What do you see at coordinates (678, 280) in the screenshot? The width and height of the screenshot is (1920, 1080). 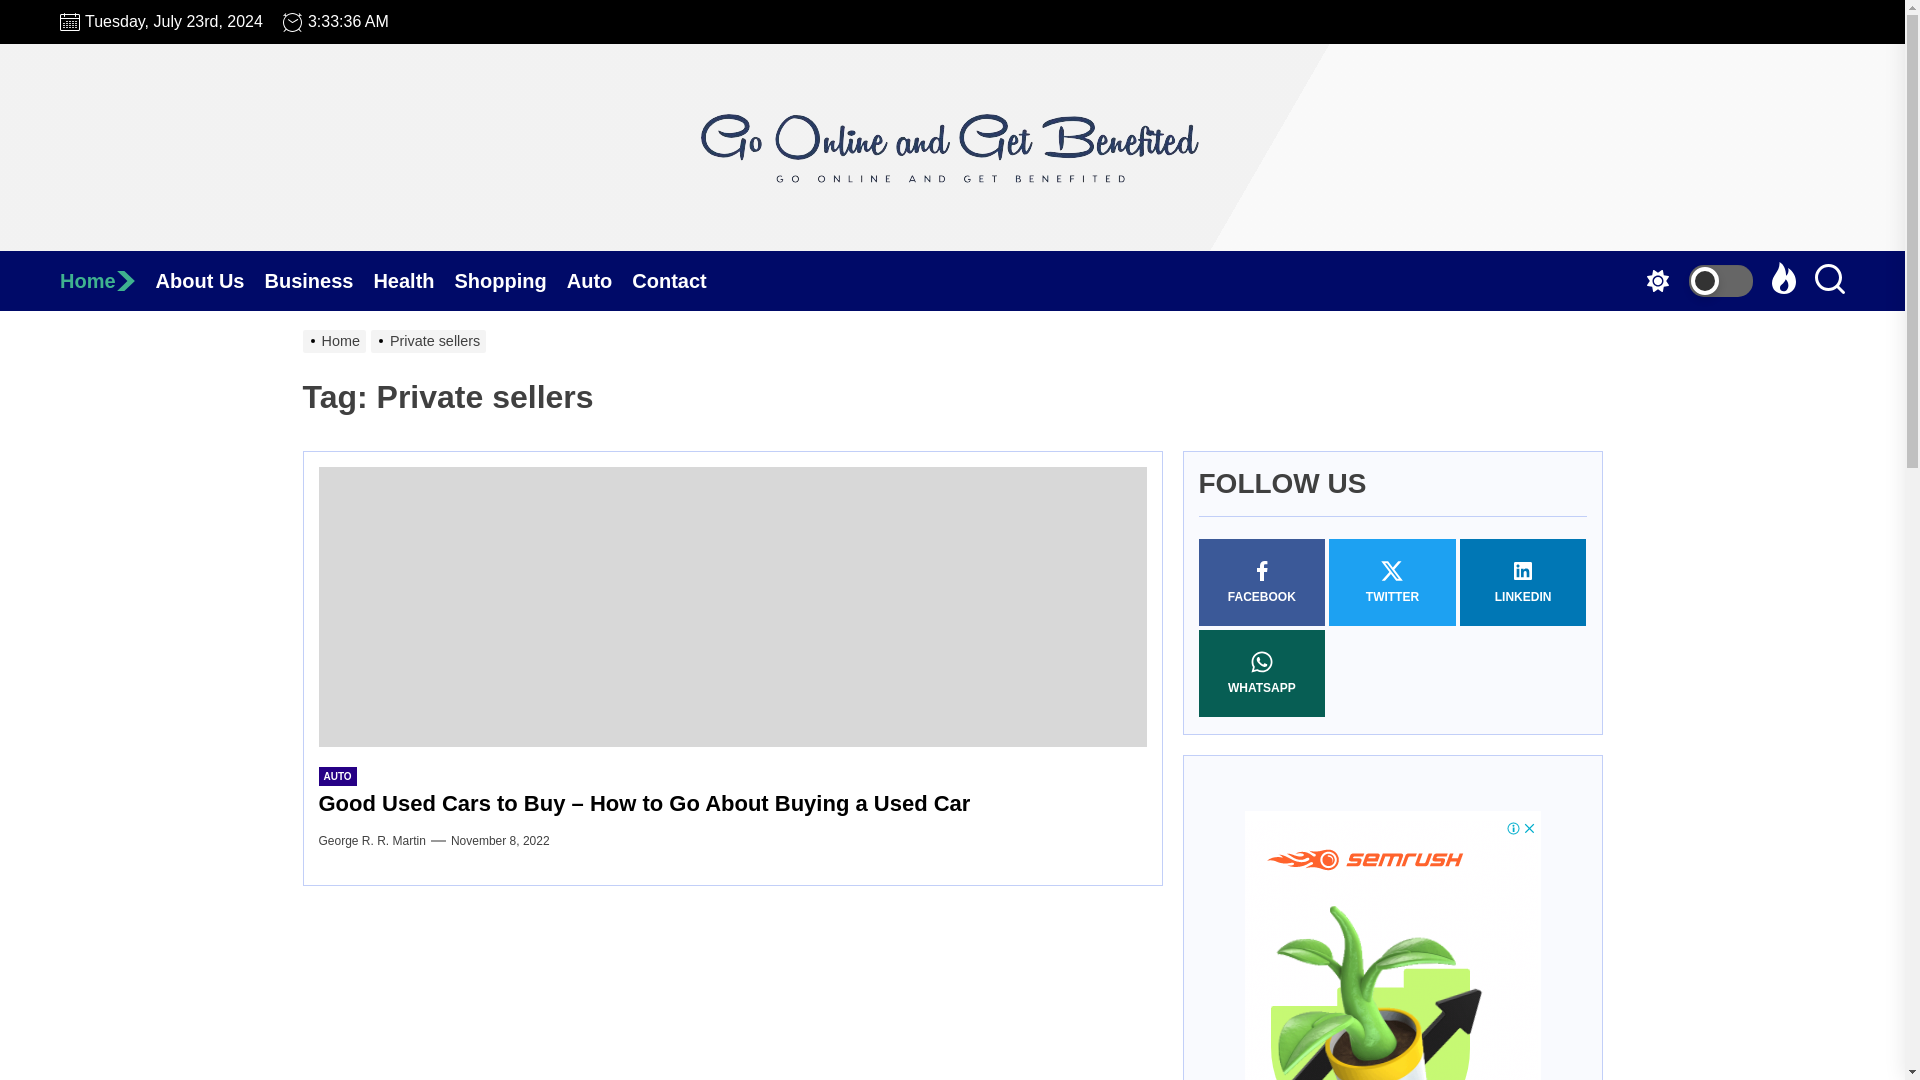 I see `Contact` at bounding box center [678, 280].